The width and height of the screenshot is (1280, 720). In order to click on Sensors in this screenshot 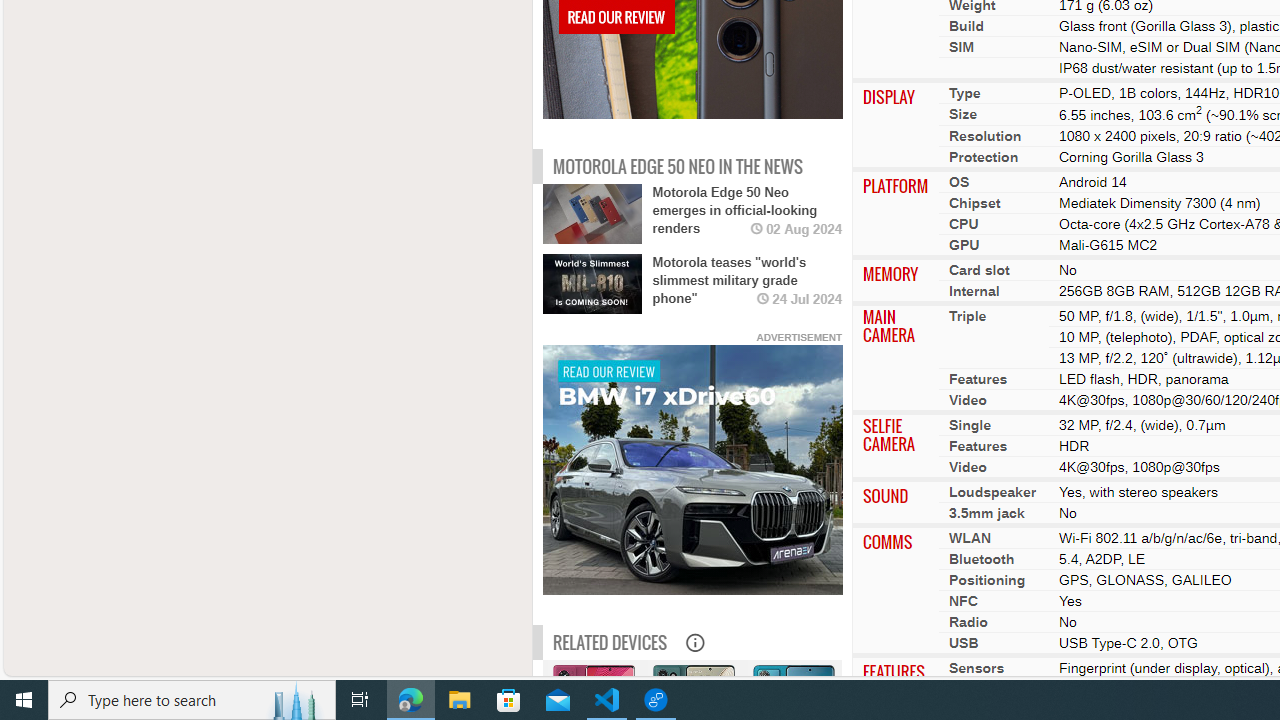, I will do `click(976, 667)`.